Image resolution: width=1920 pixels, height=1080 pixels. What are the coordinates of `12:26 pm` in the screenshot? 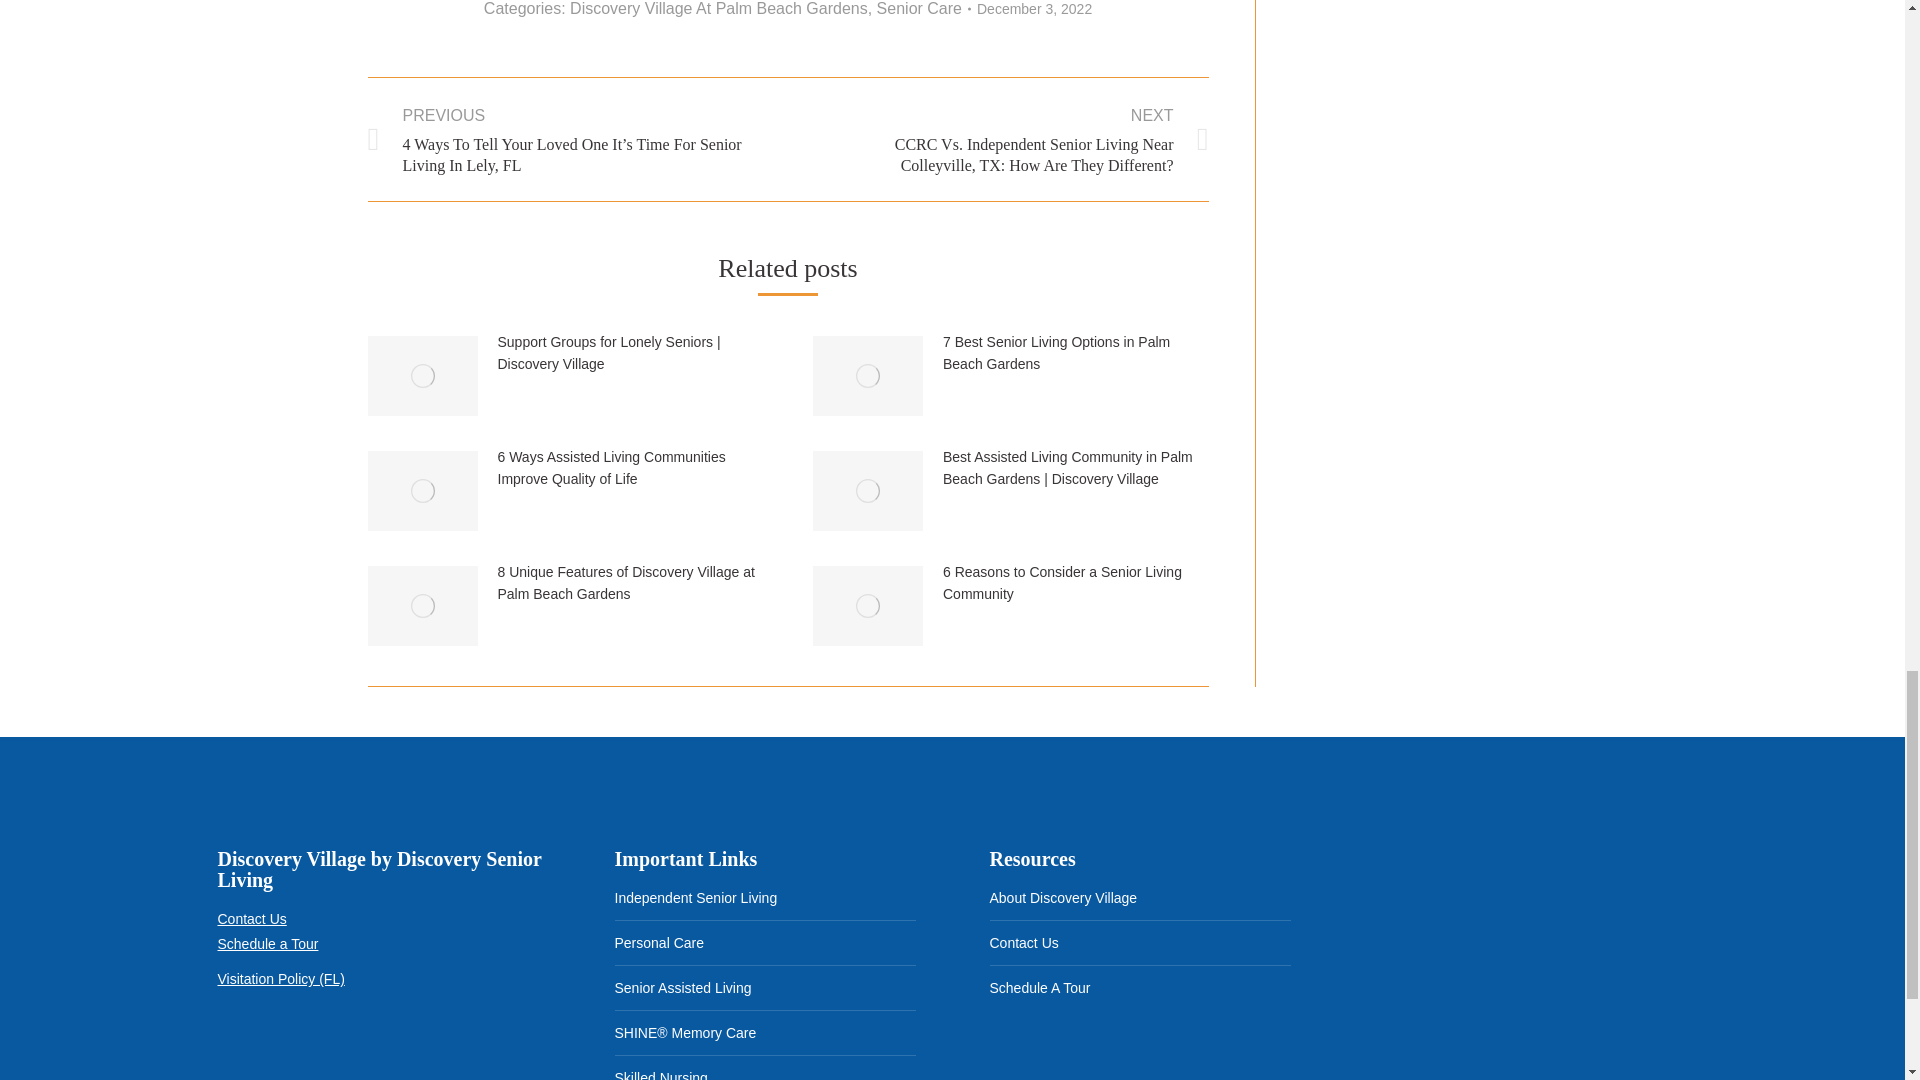 It's located at (1034, 10).